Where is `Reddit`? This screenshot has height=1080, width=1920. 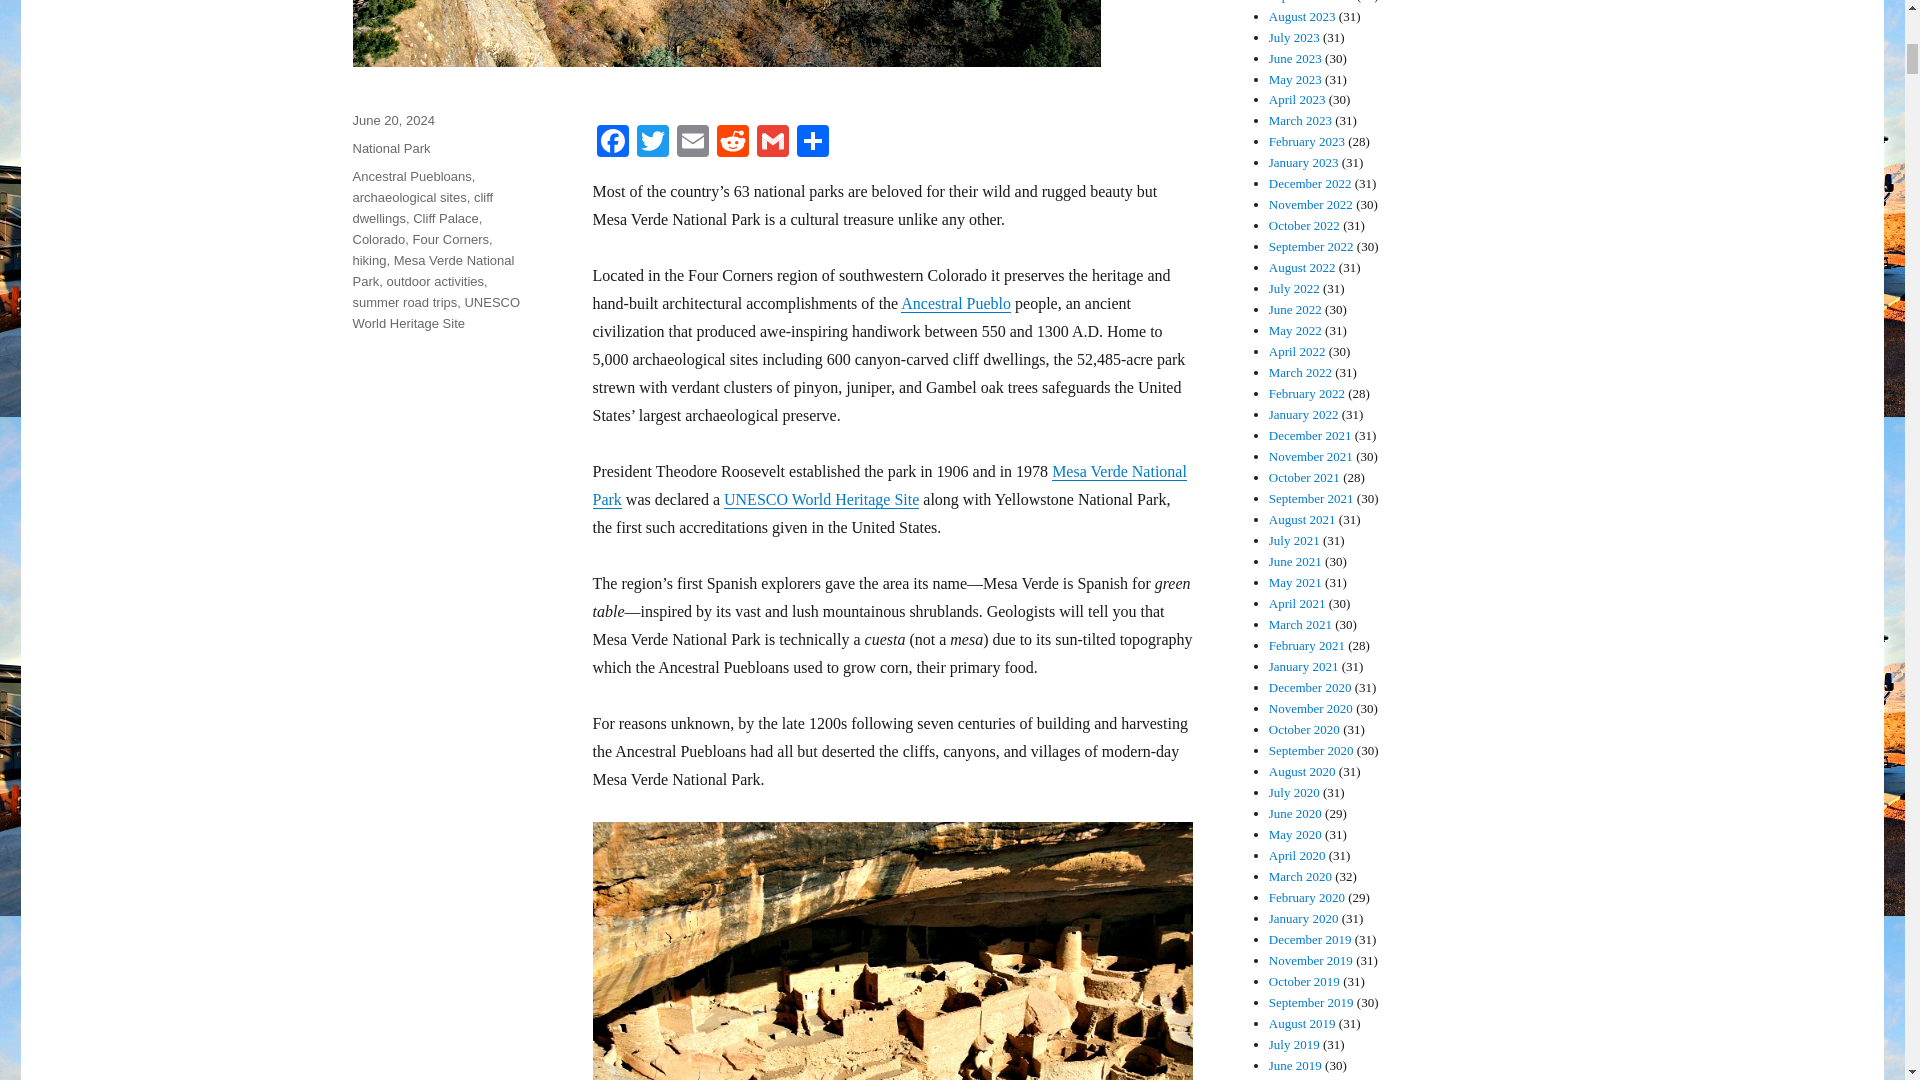
Reddit is located at coordinates (732, 144).